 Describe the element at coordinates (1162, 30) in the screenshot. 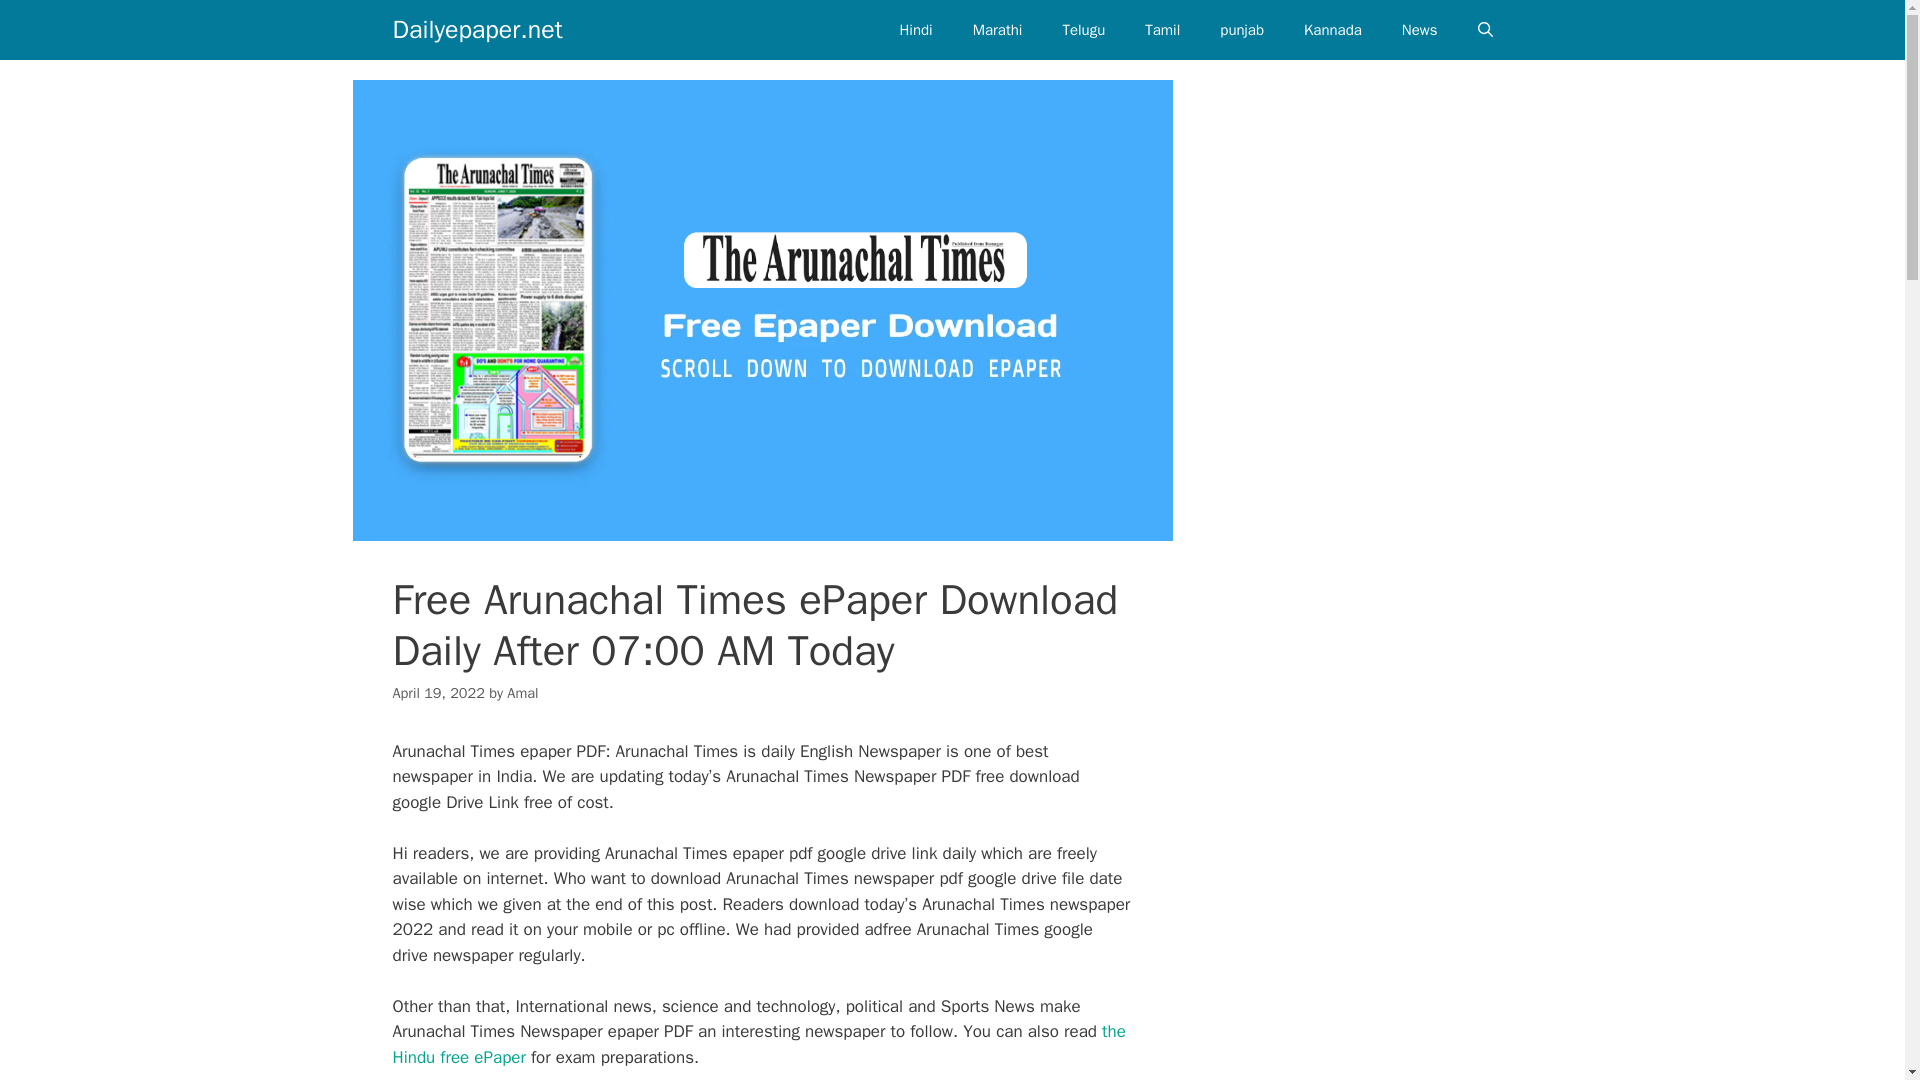

I see `Tamil` at that location.